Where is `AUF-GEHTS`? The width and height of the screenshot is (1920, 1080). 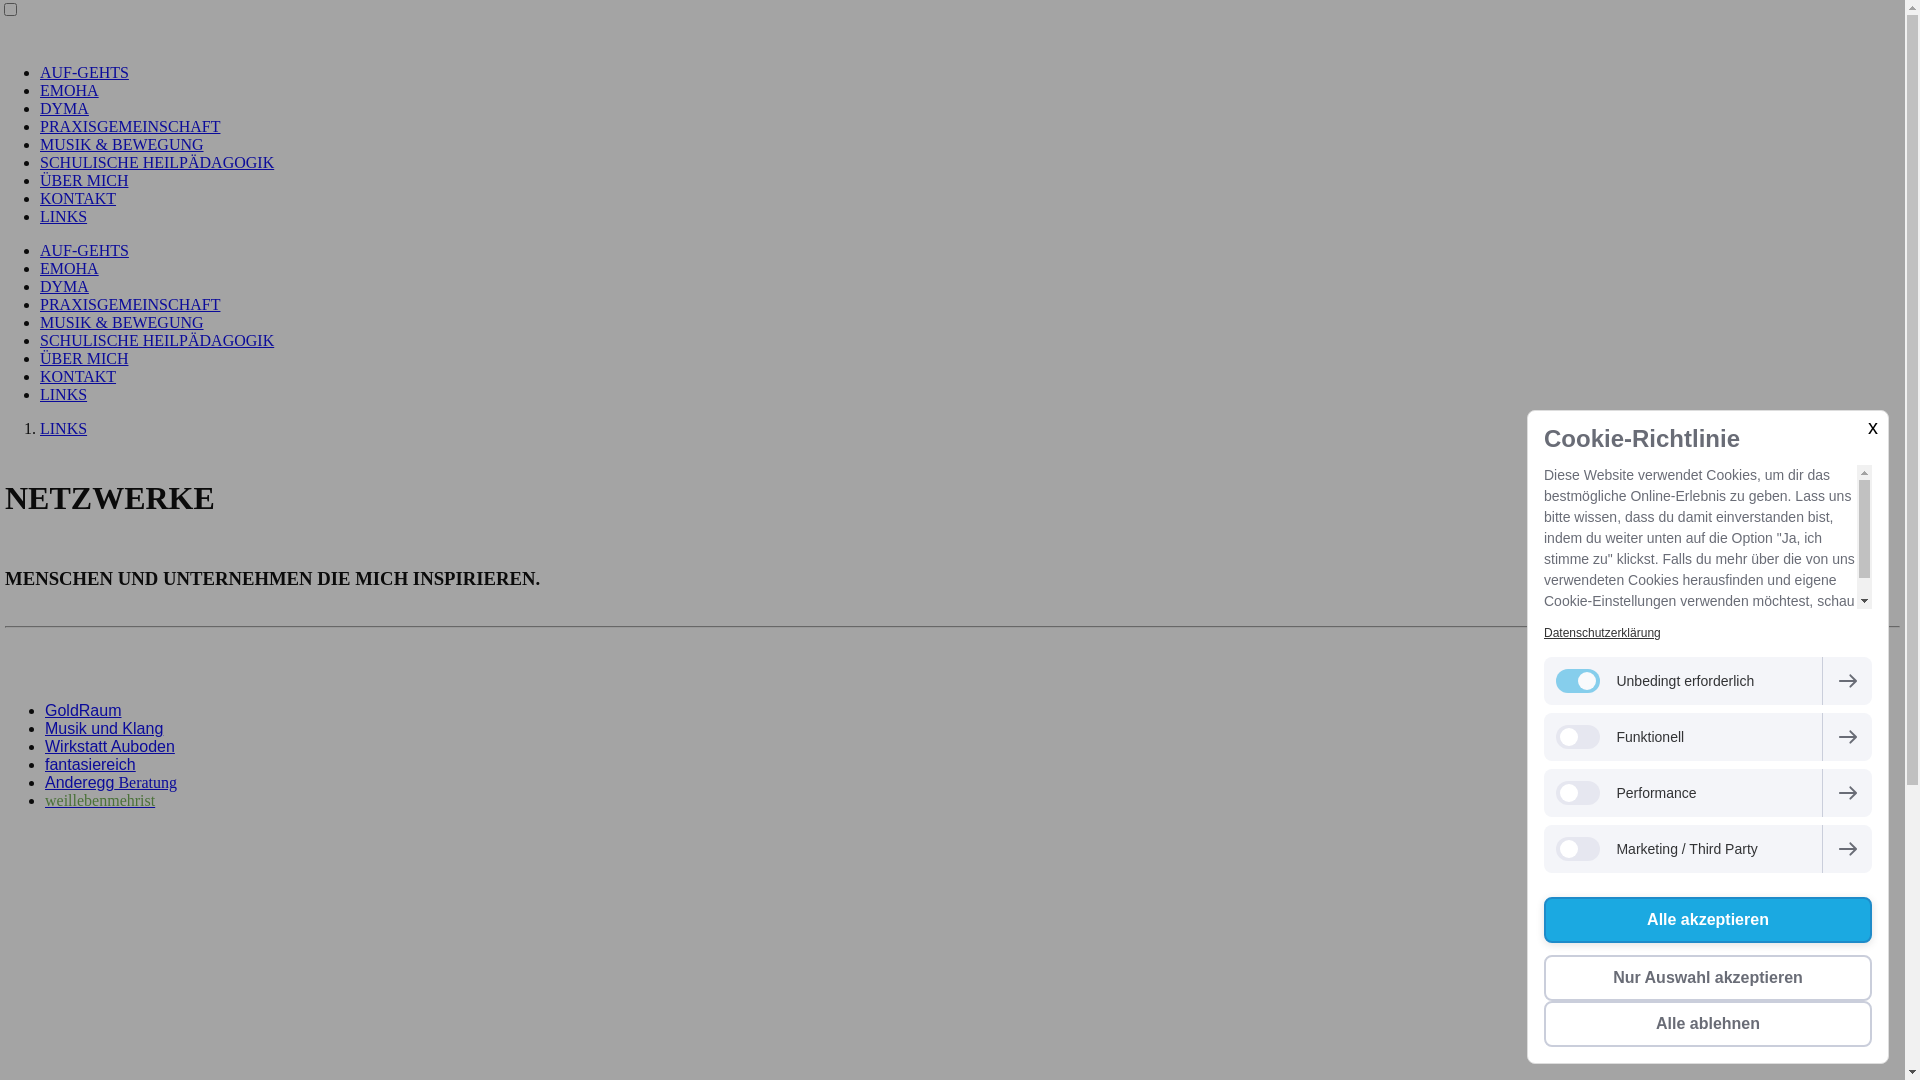
AUF-GEHTS is located at coordinates (84, 72).